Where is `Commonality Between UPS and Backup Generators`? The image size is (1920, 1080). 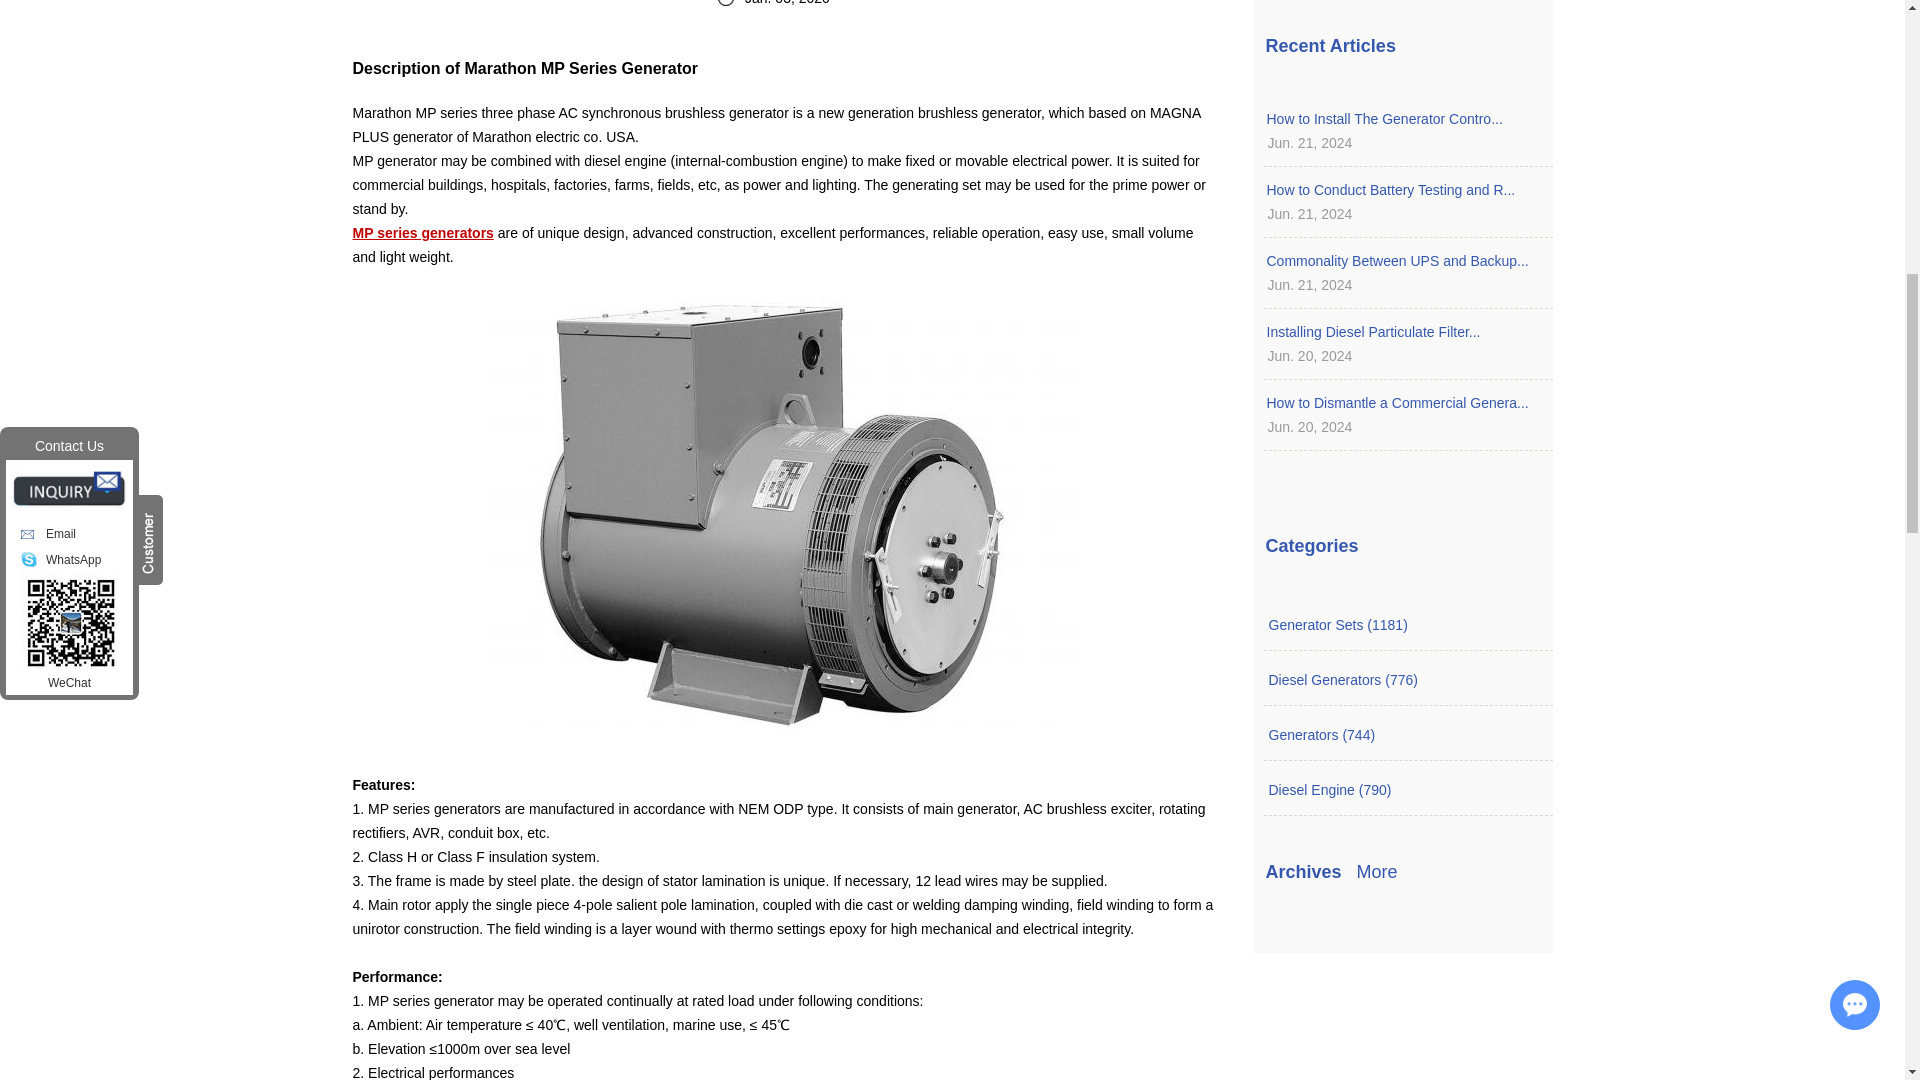
Commonality Between UPS and Backup Generators is located at coordinates (1402, 261).